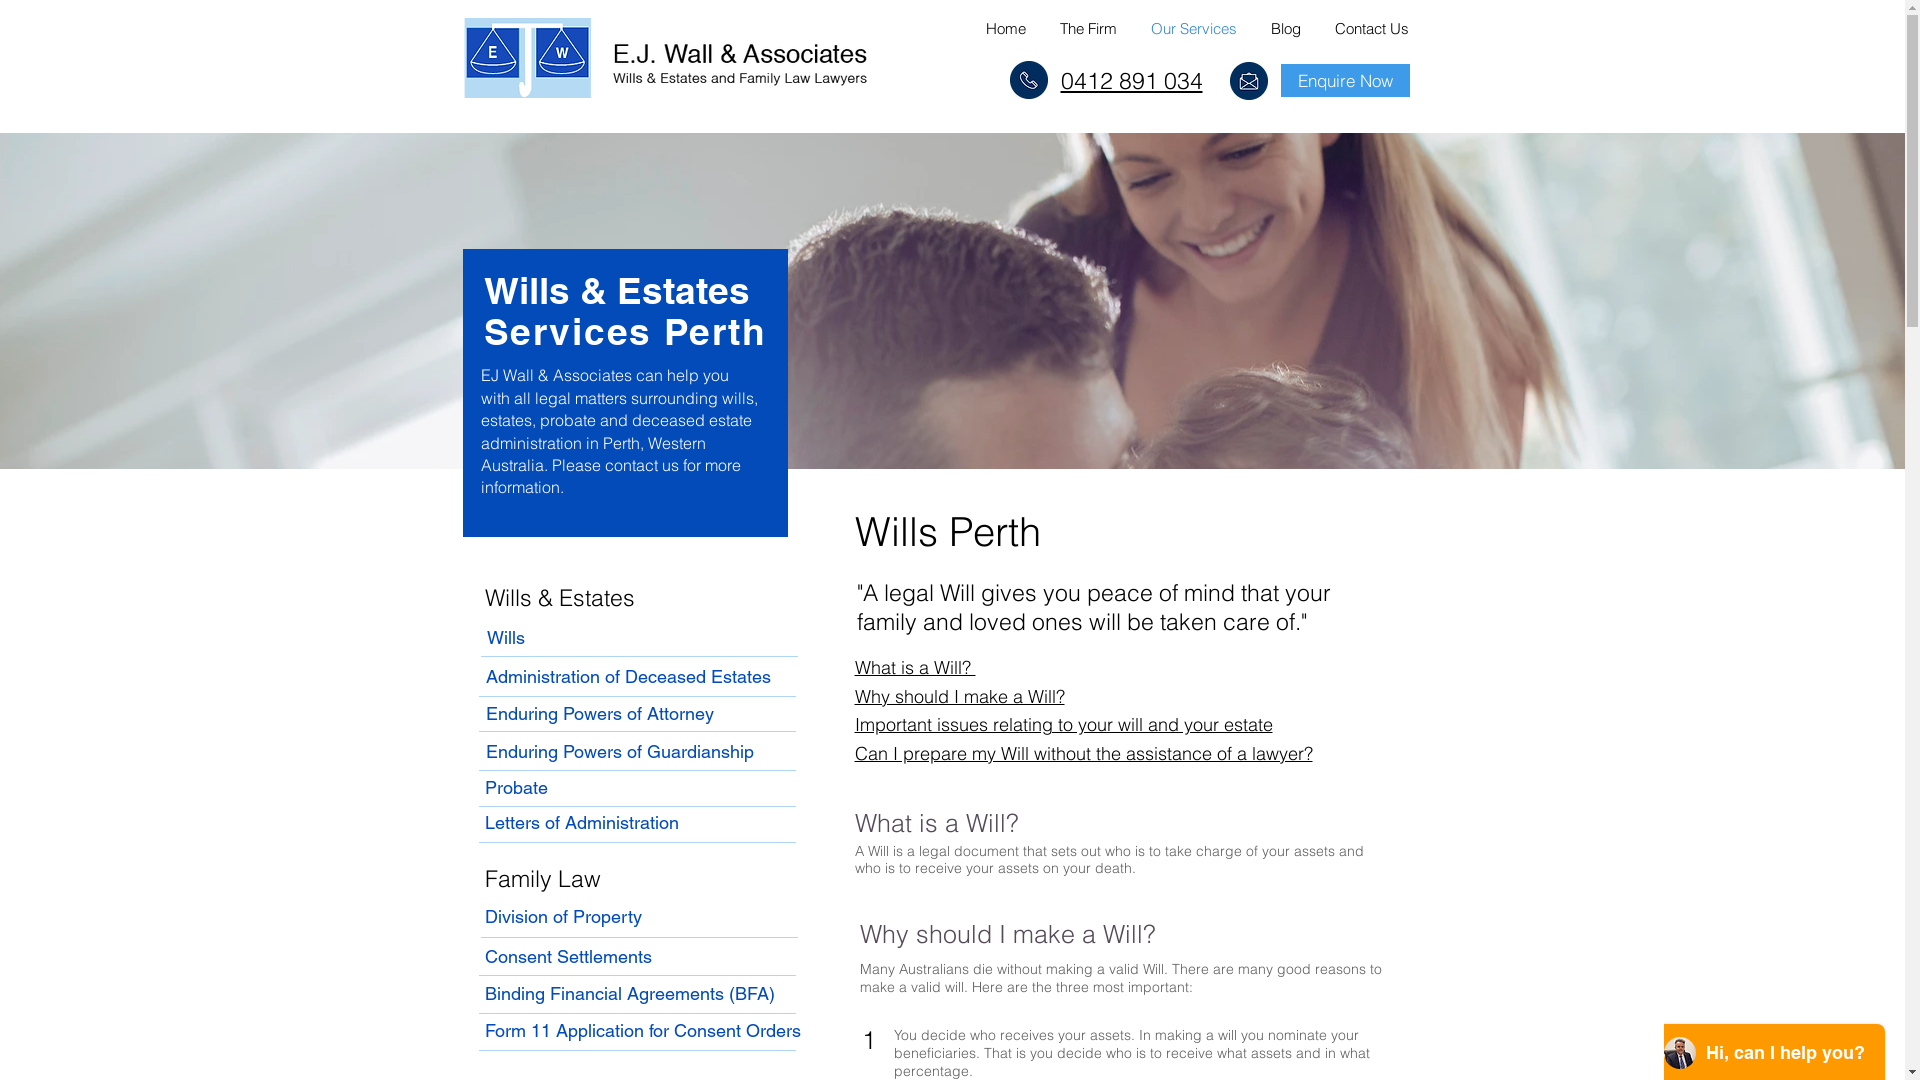 Image resolution: width=1920 pixels, height=1080 pixels. What do you see at coordinates (562, 916) in the screenshot?
I see `Division of Property` at bounding box center [562, 916].